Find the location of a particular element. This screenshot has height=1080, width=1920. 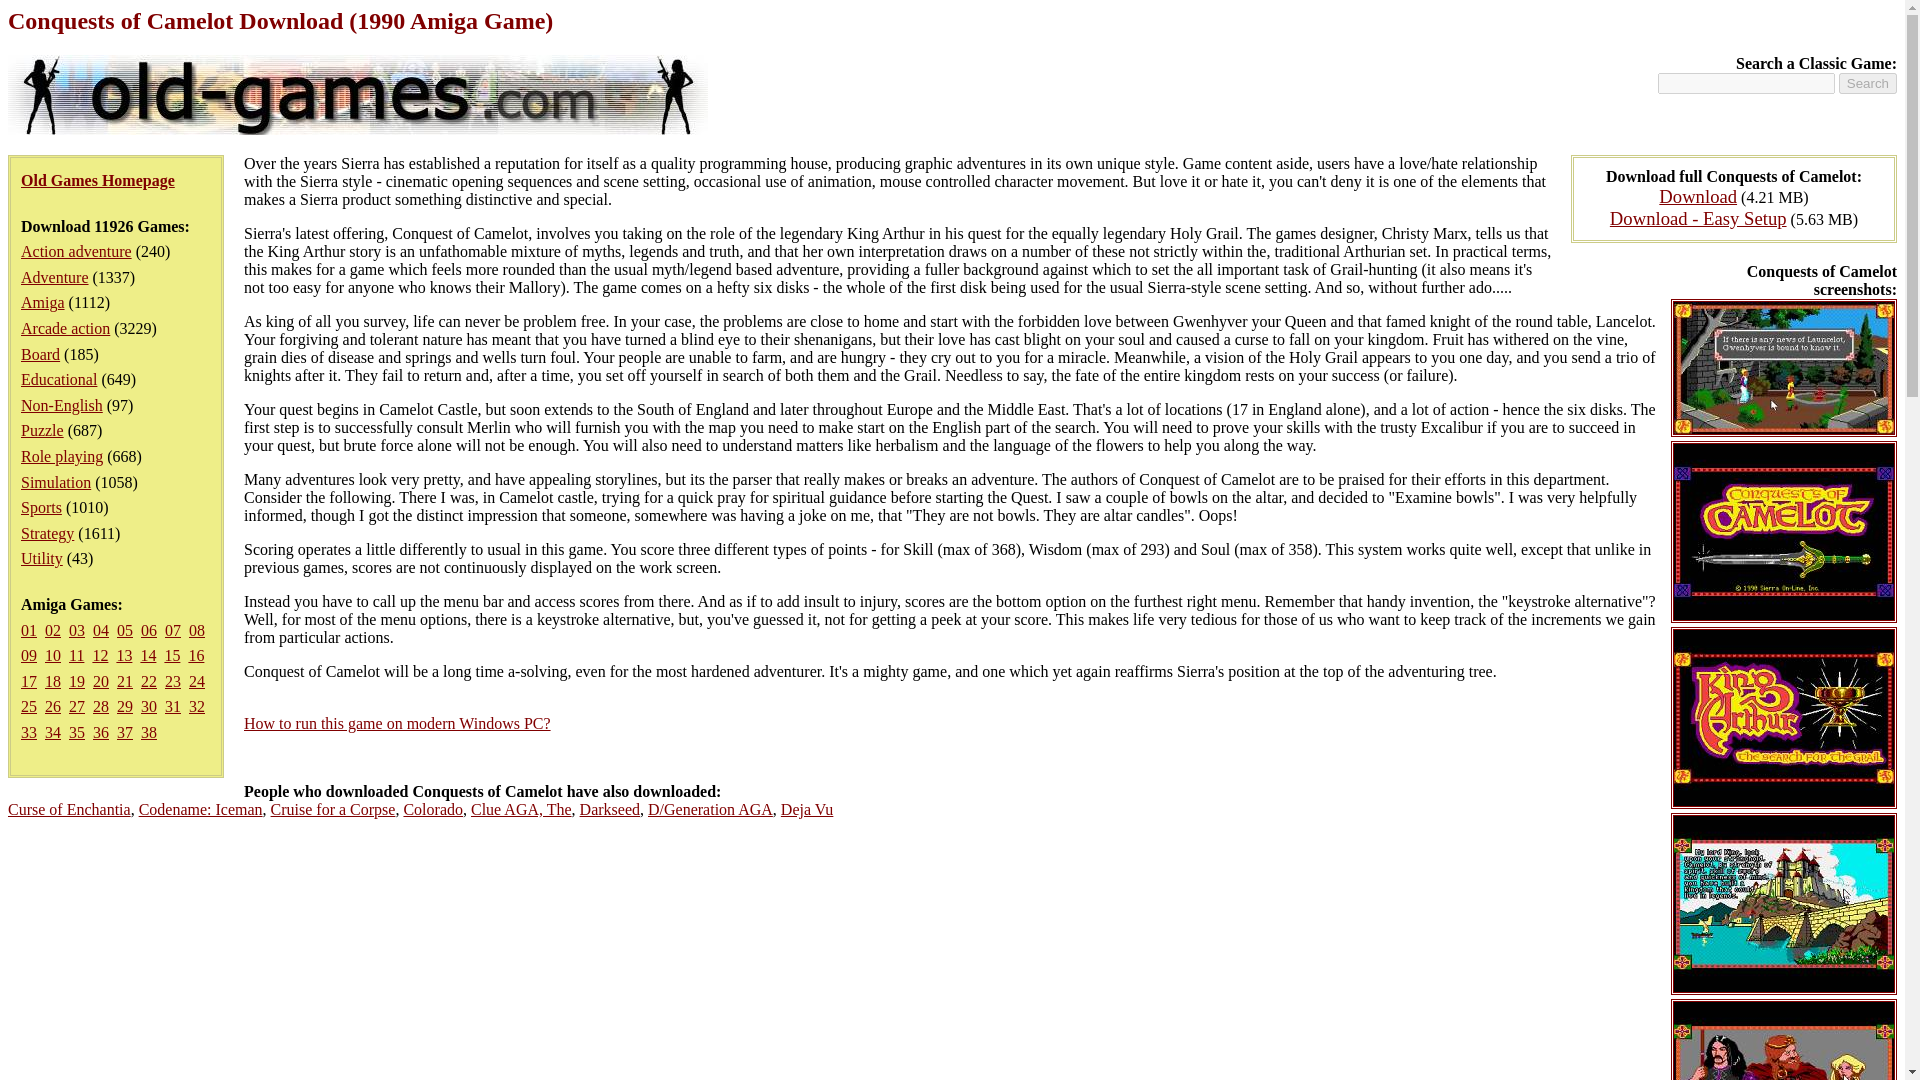

17 is located at coordinates (28, 681).